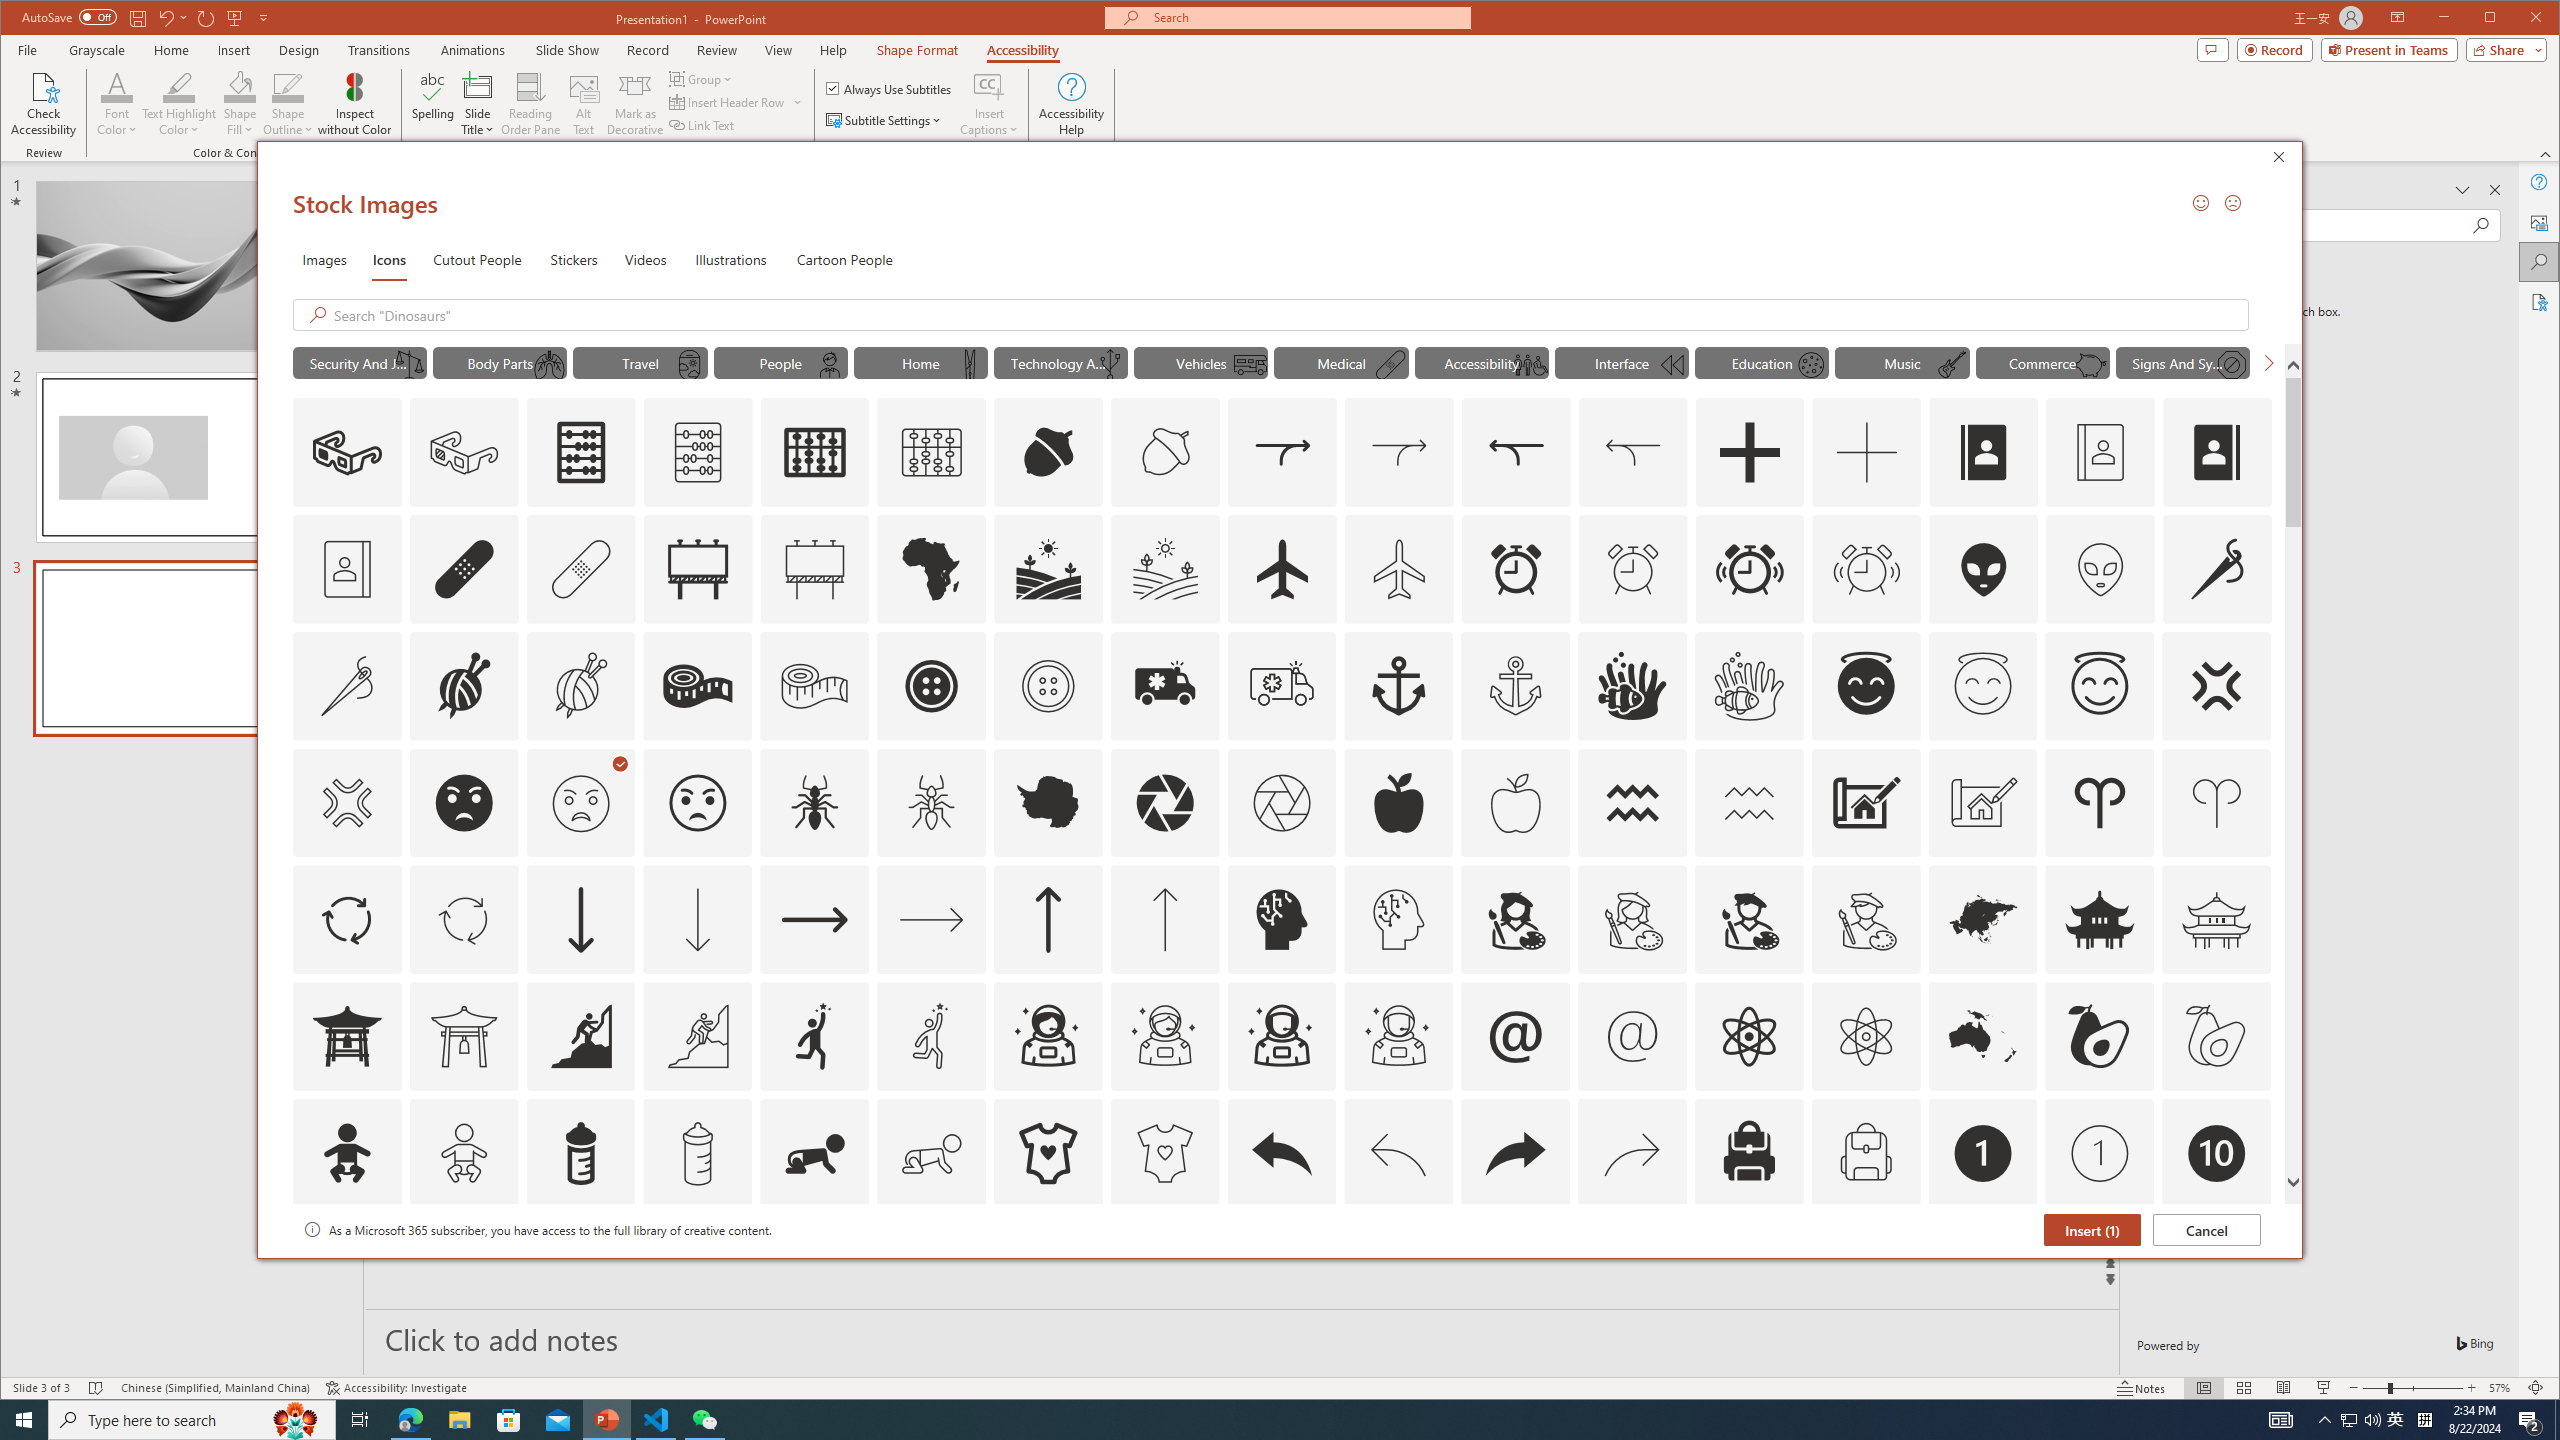  Describe the element at coordinates (1164, 685) in the screenshot. I see `AutomationID: Icons_Ambulance` at that location.